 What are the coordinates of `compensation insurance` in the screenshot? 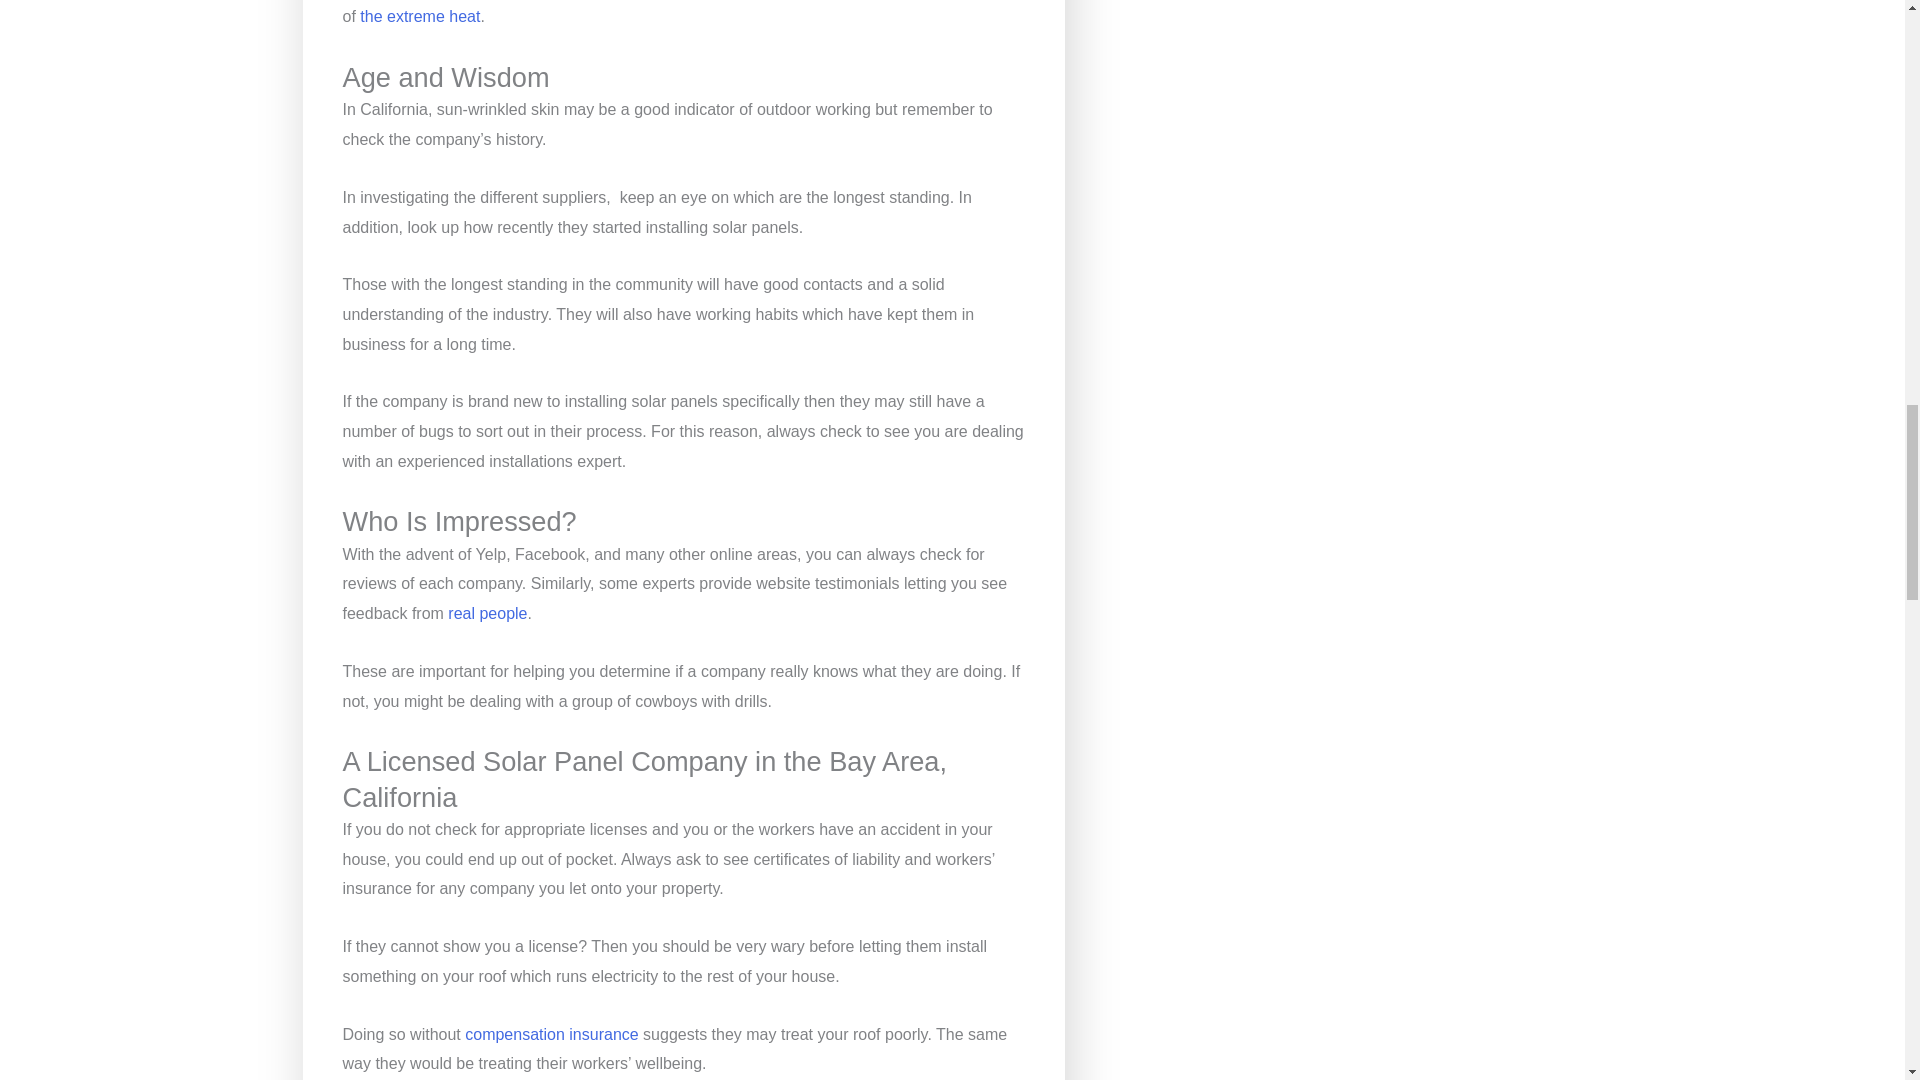 It's located at (550, 1034).